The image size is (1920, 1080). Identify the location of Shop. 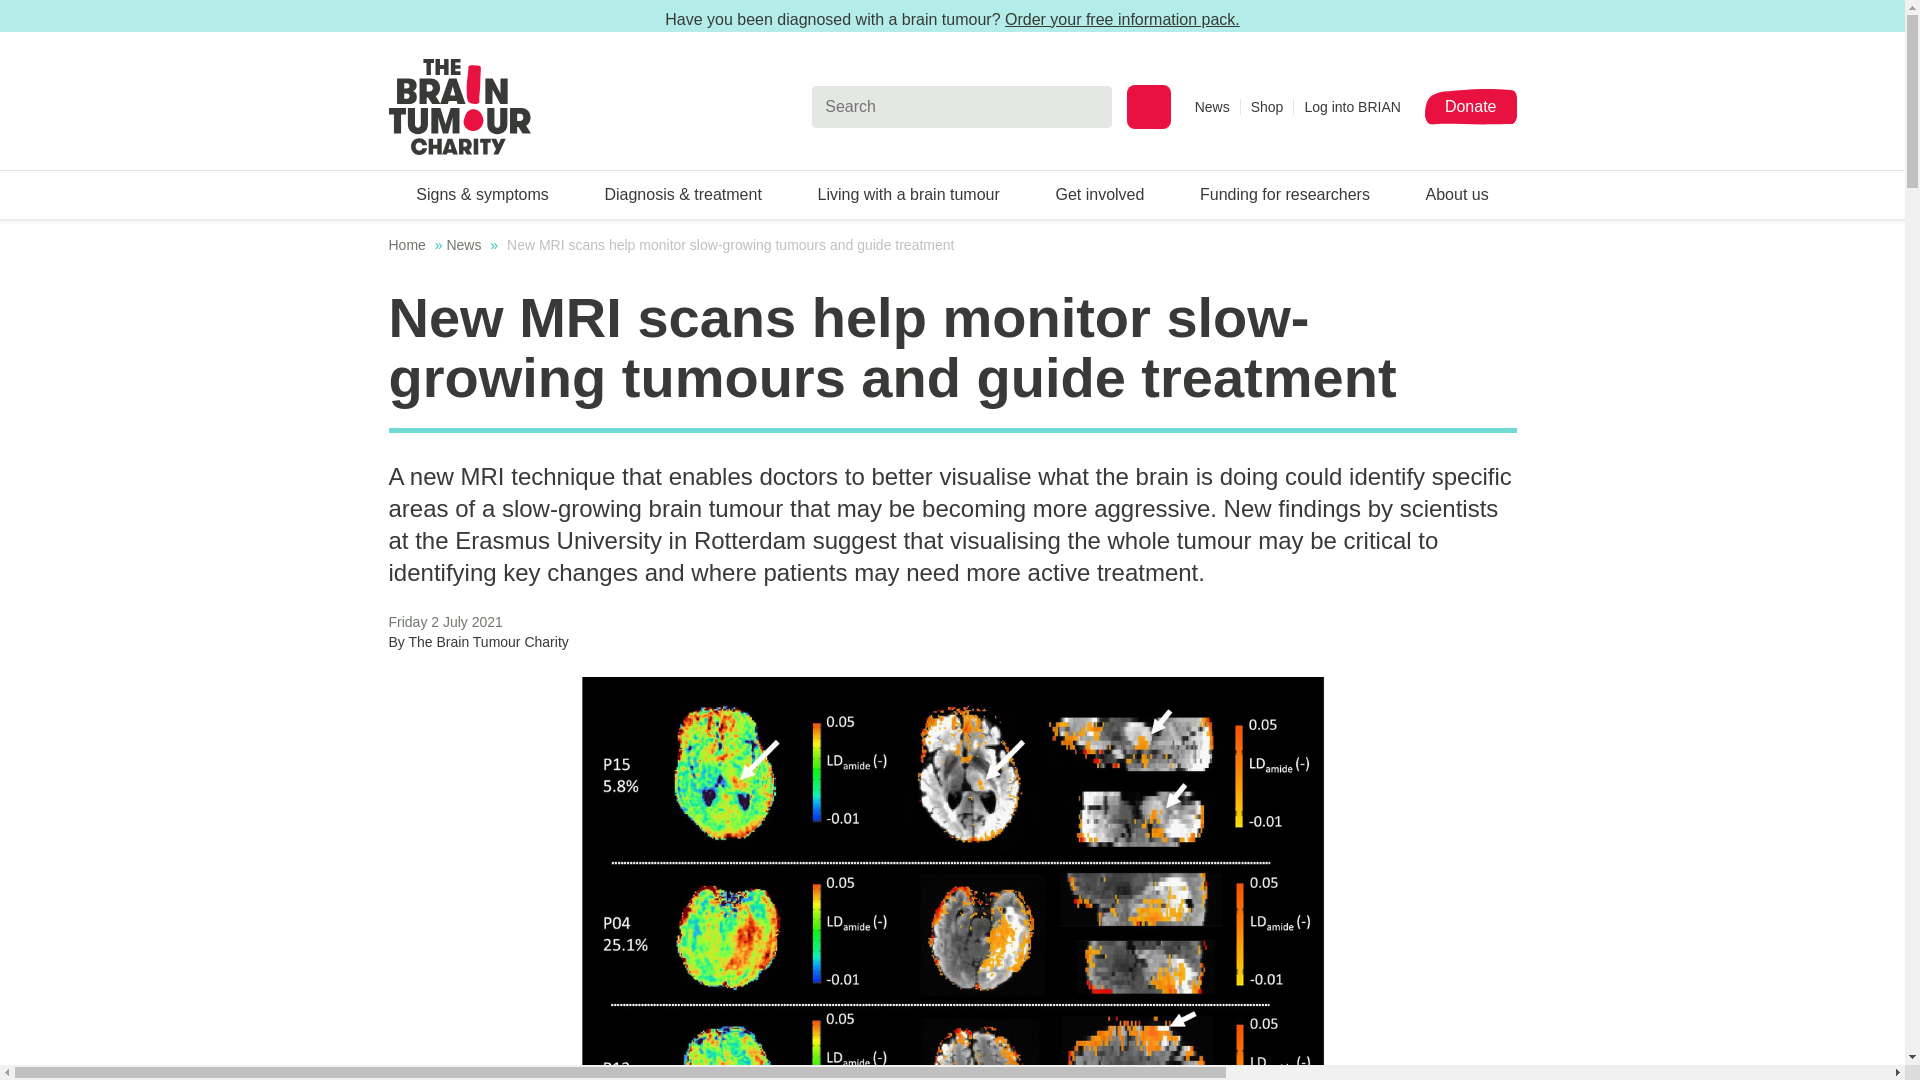
(1272, 106).